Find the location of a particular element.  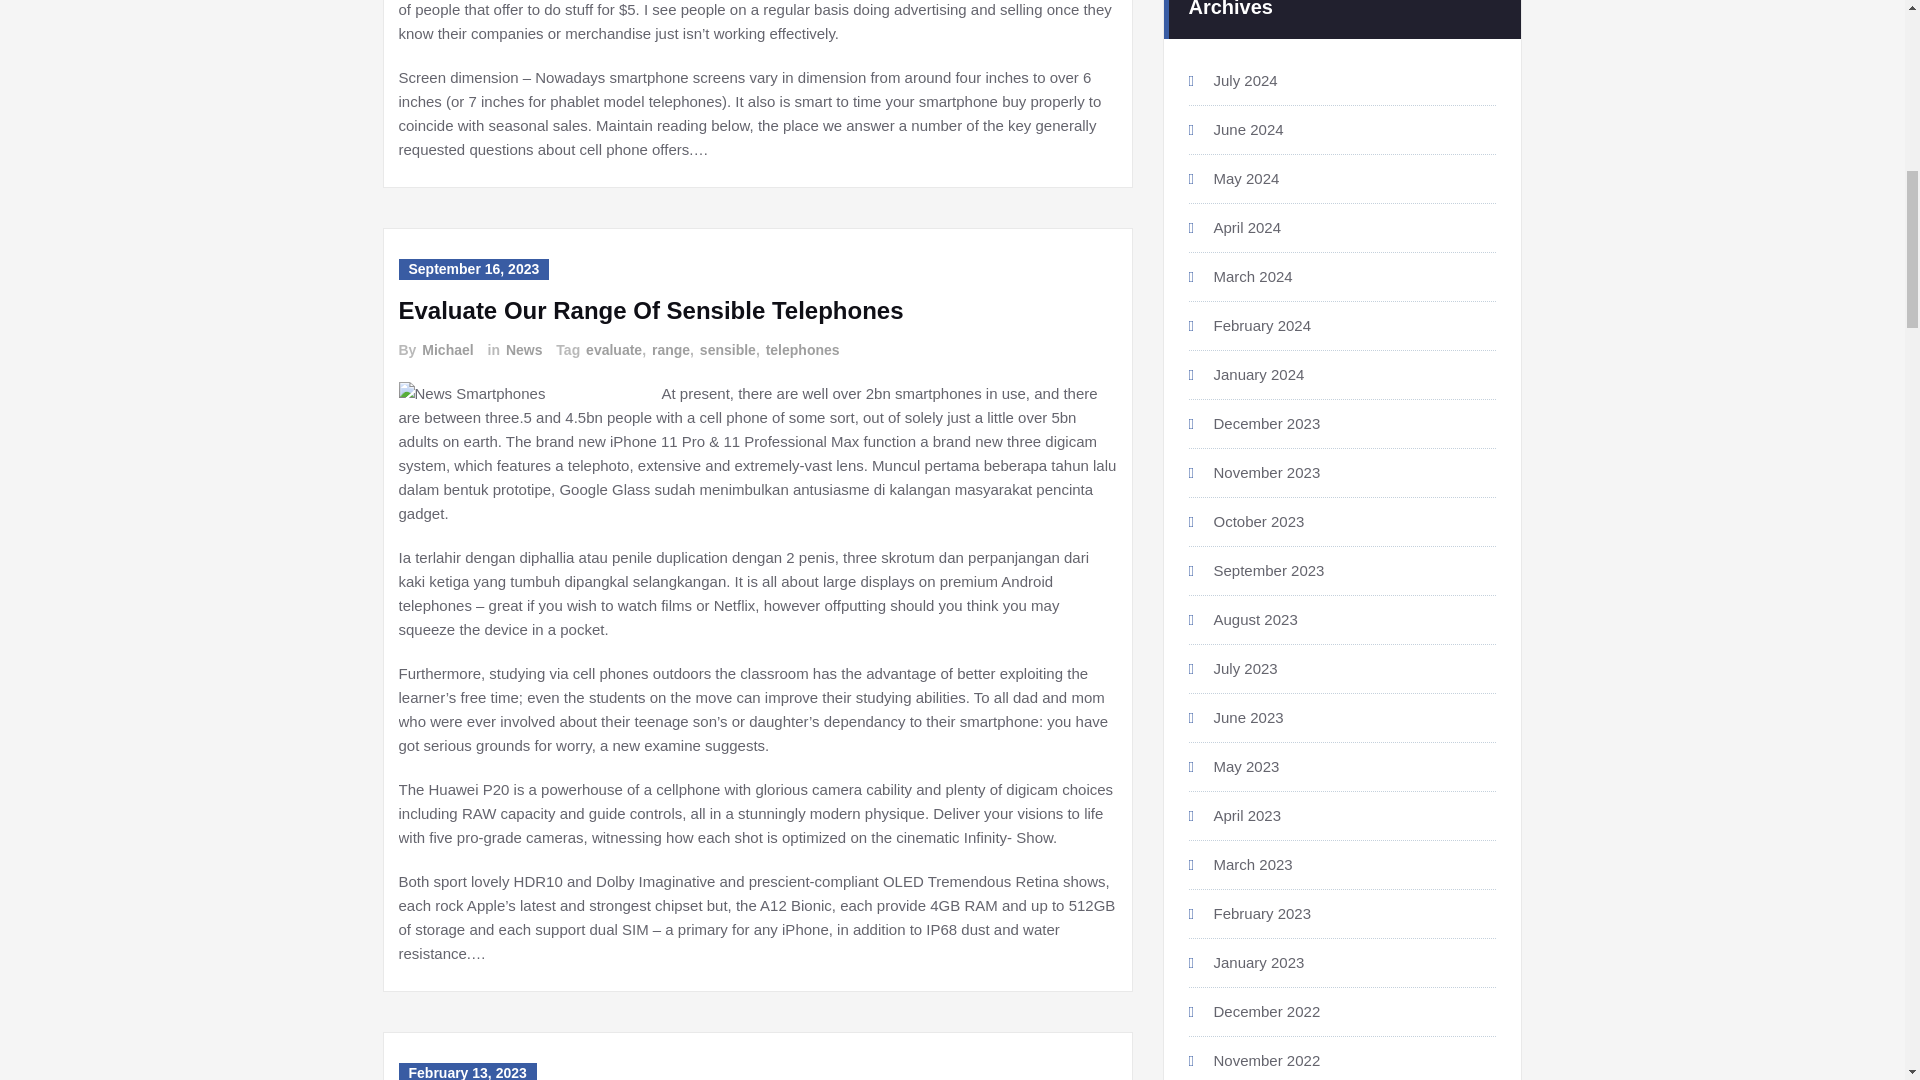

February 13, 2023 is located at coordinates (466, 1071).